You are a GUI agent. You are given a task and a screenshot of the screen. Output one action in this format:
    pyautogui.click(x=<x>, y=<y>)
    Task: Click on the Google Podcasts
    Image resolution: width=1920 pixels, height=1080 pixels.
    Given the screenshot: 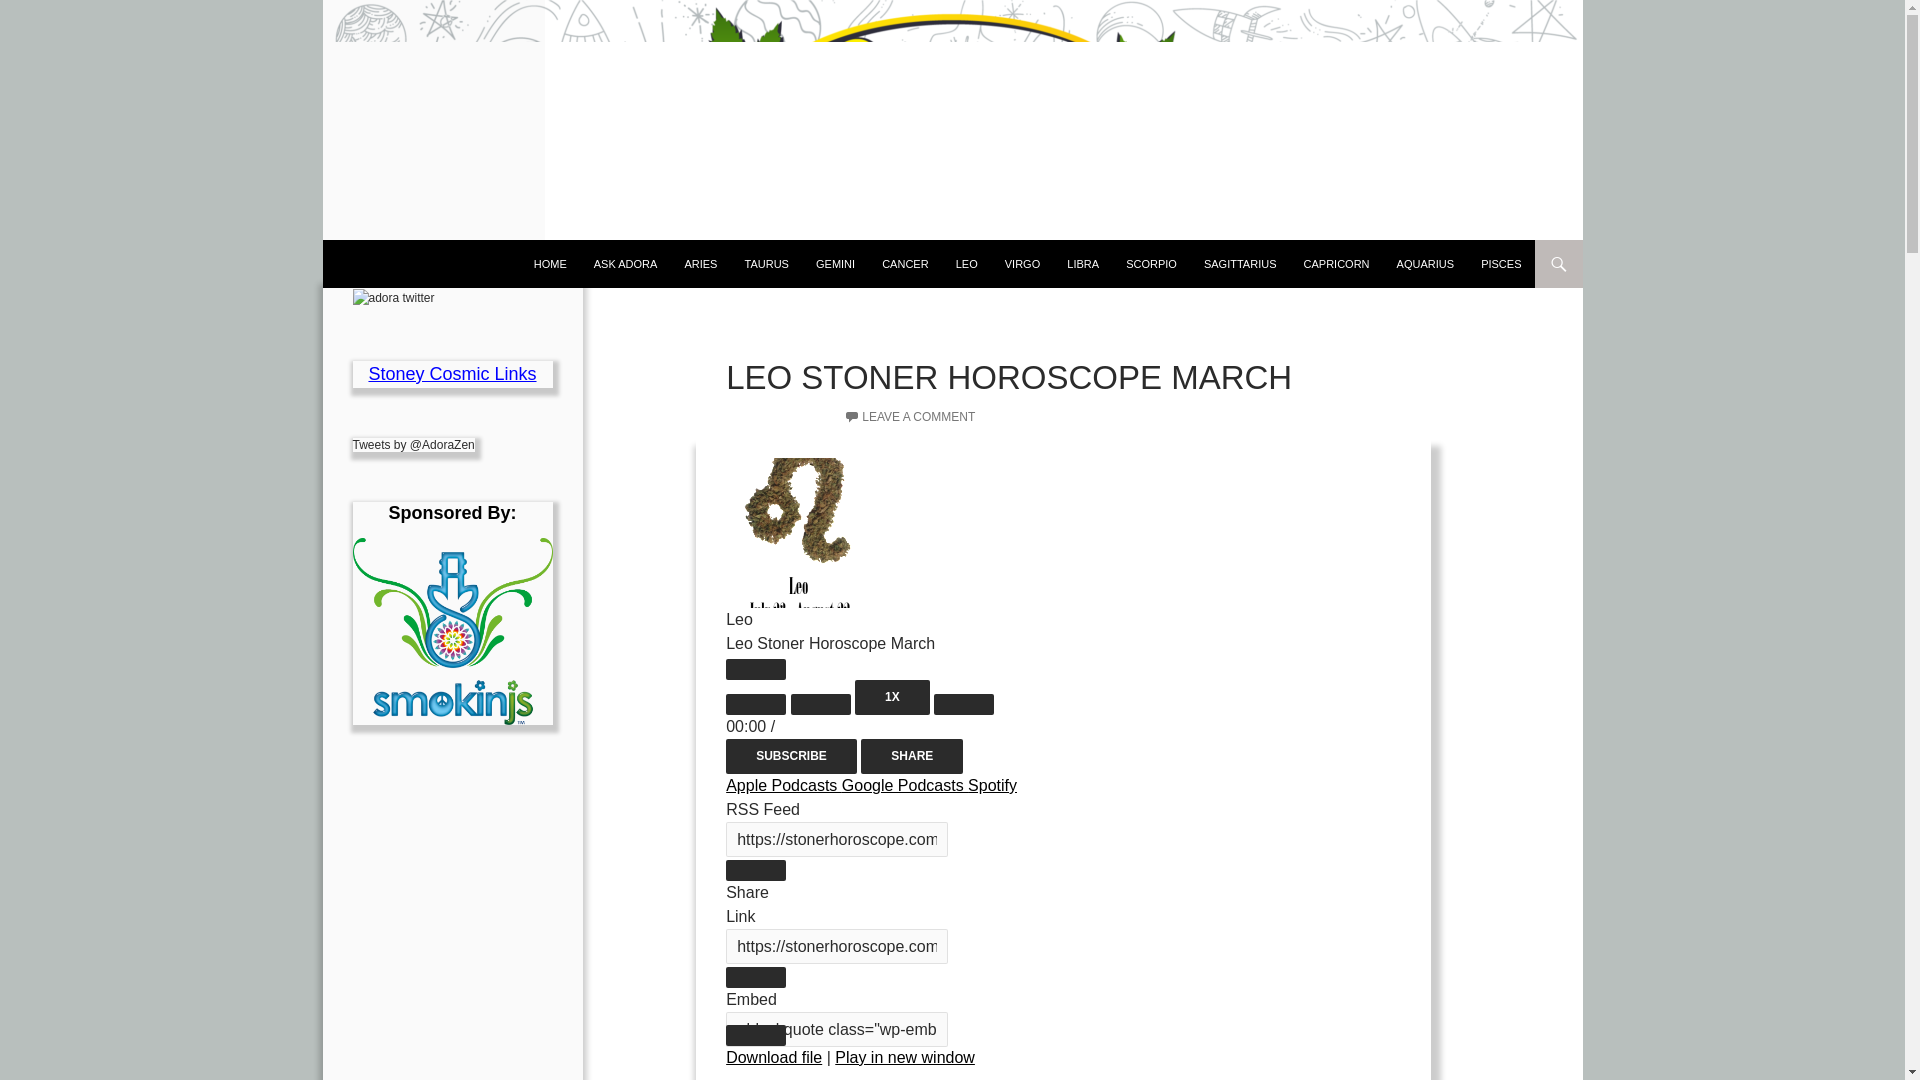 What is the action you would take?
    pyautogui.click(x=904, y=784)
    